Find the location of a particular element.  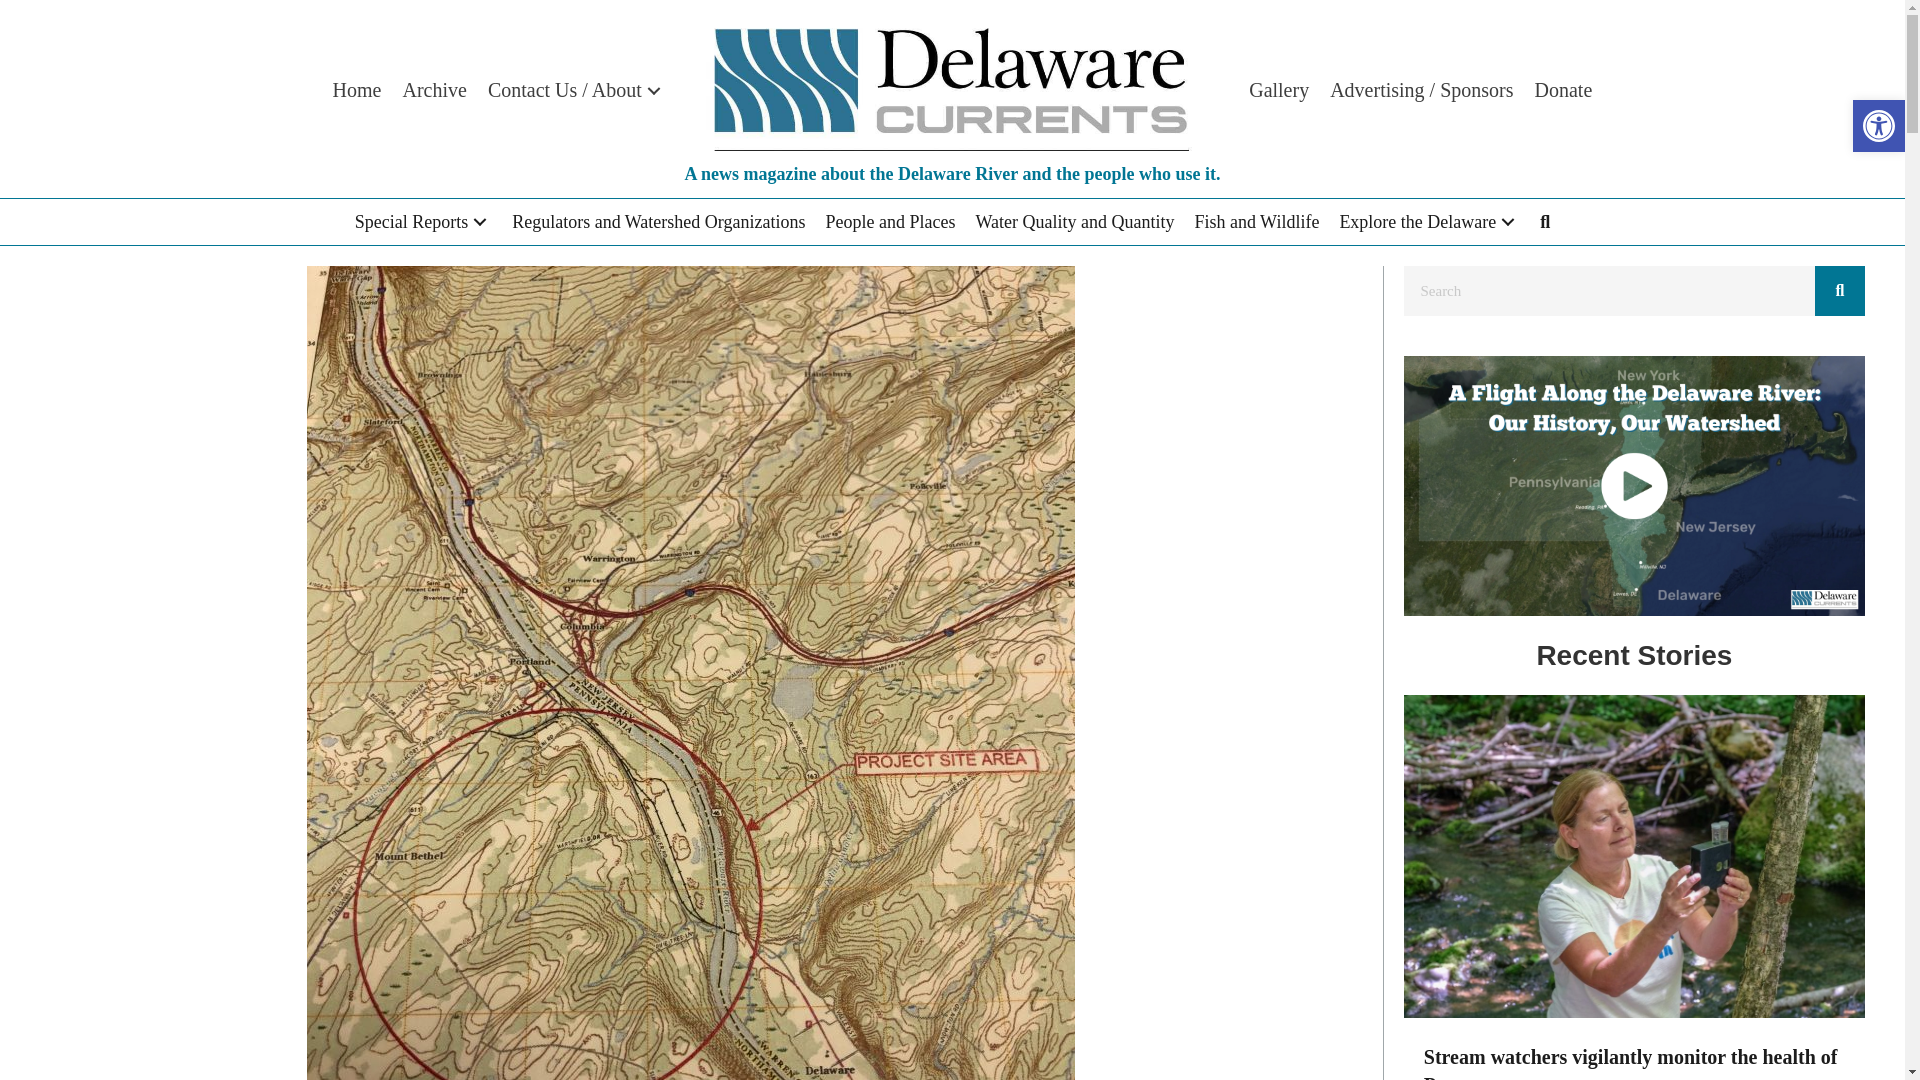

Gallery is located at coordinates (1278, 90).